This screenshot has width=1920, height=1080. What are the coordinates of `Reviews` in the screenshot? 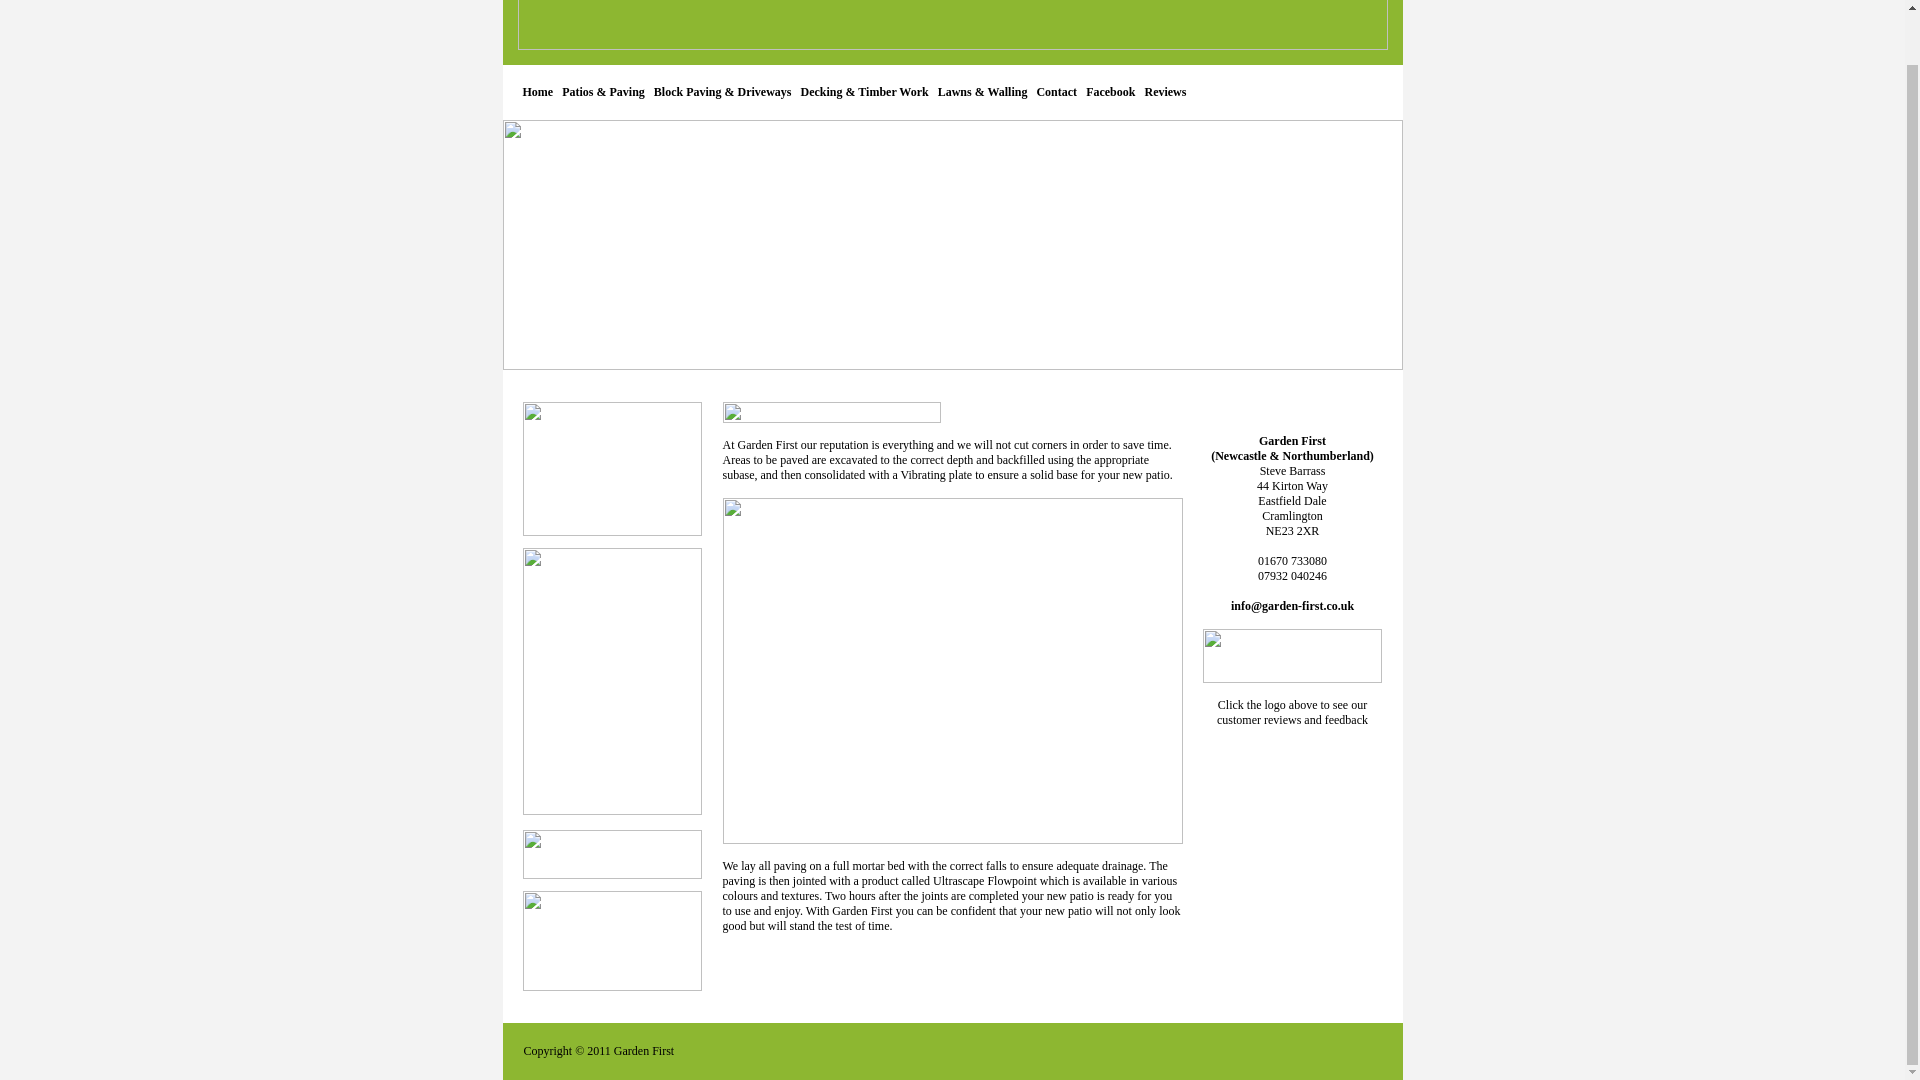 It's located at (1165, 92).